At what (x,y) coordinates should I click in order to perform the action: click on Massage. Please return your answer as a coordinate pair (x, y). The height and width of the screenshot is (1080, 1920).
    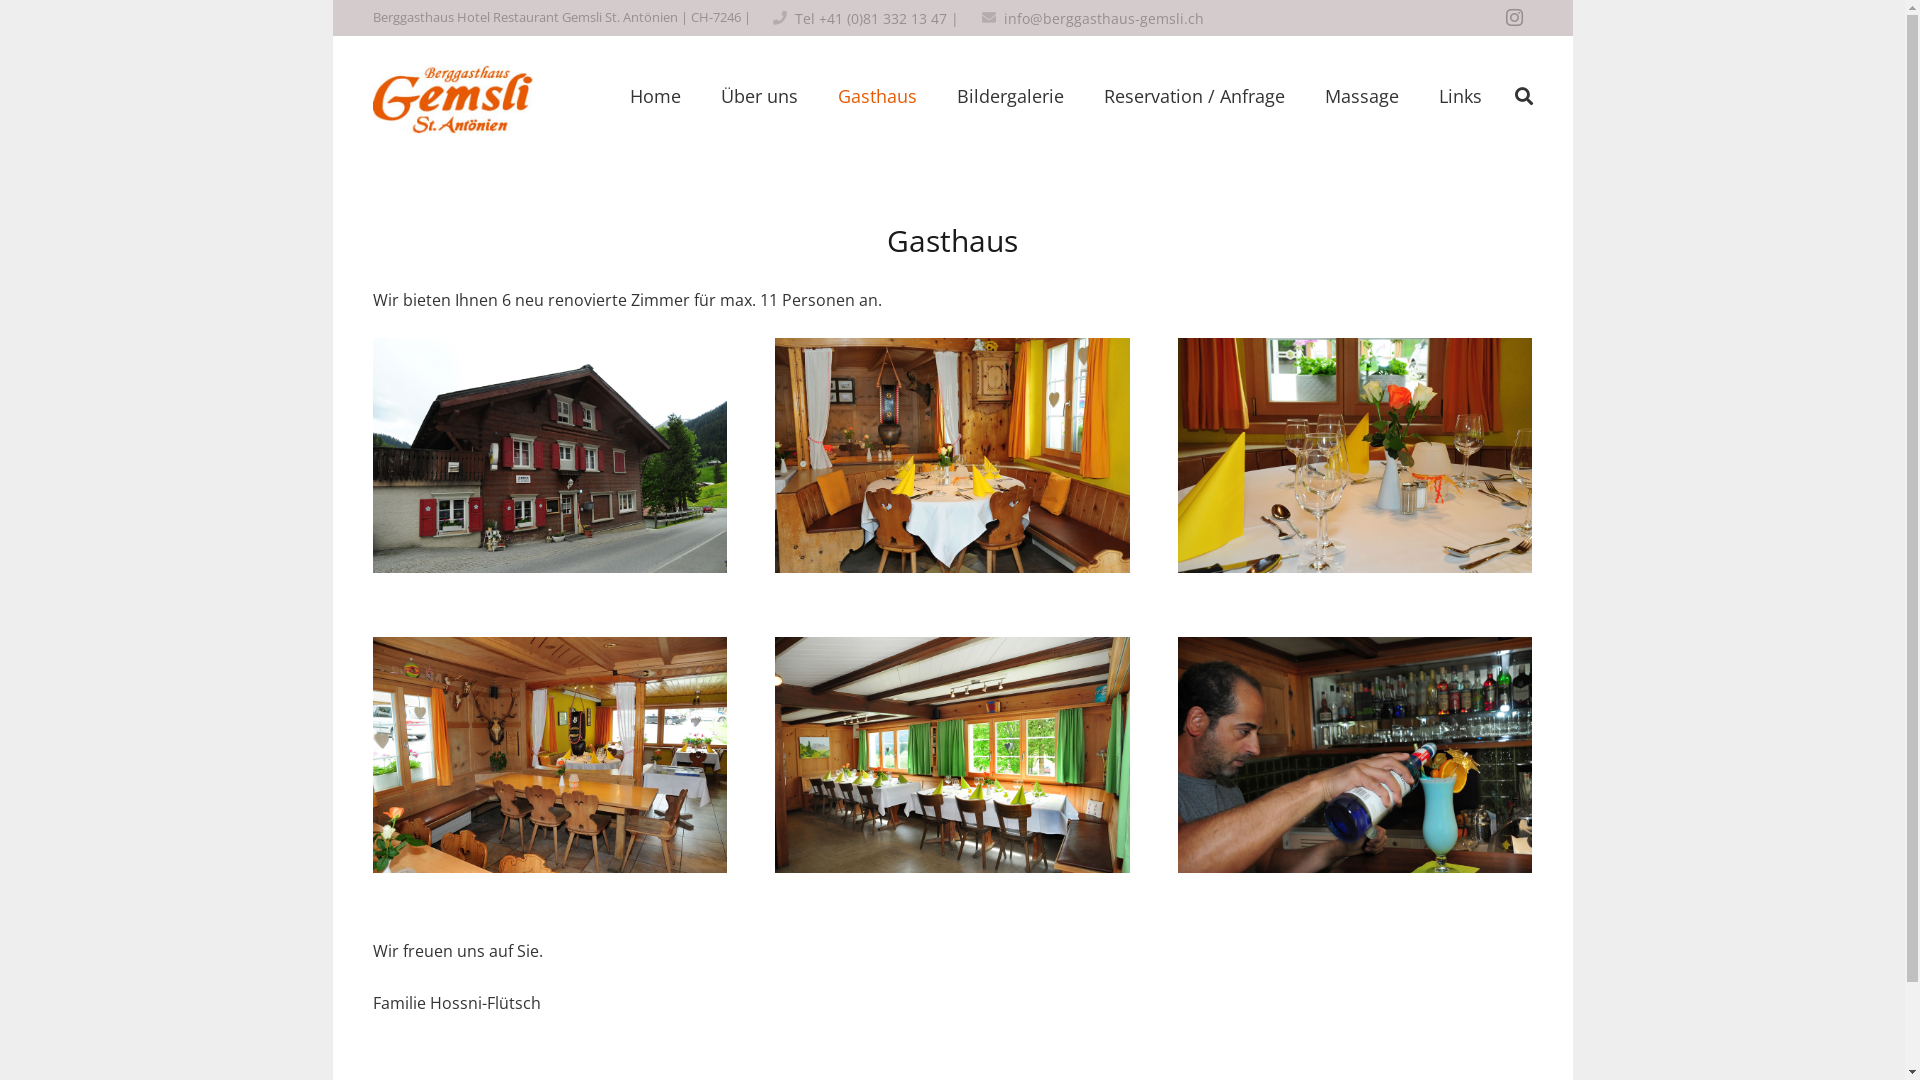
    Looking at the image, I should click on (1362, 96).